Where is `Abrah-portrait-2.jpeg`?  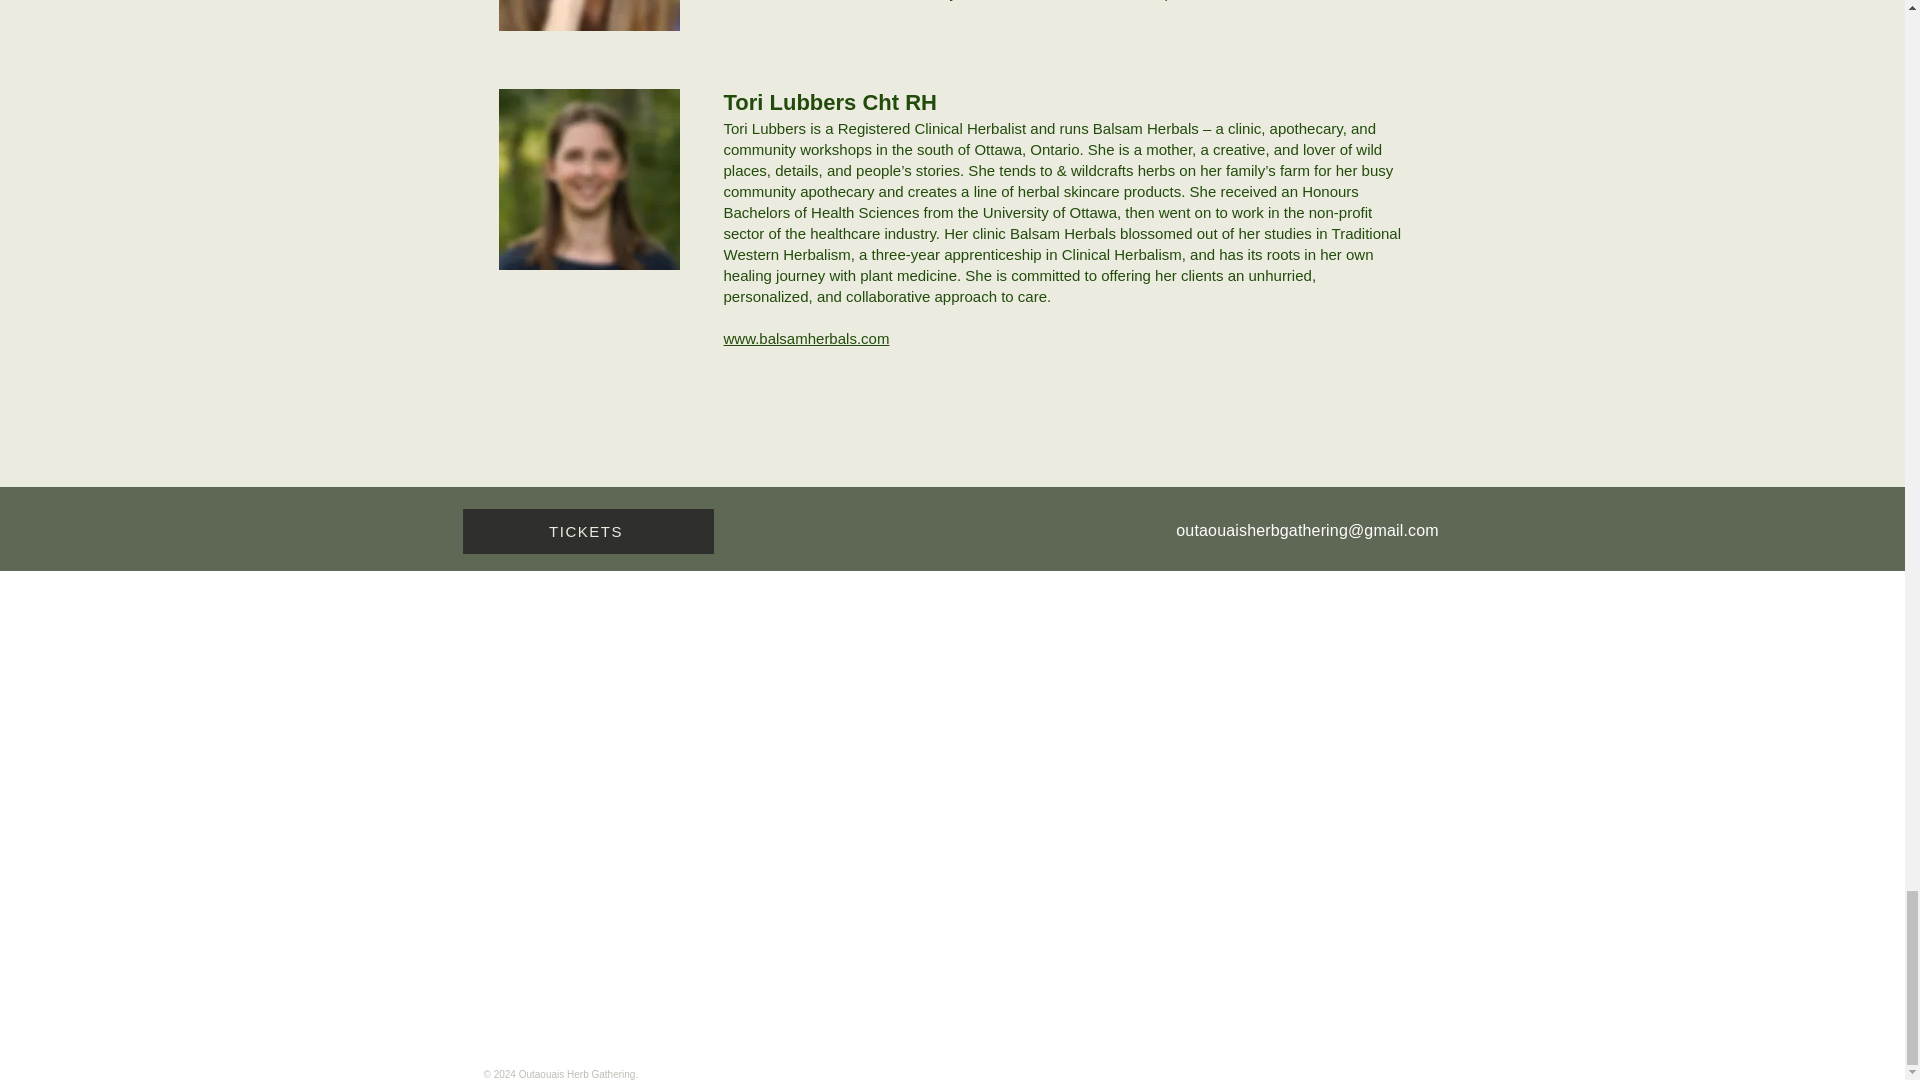 Abrah-portrait-2.jpeg is located at coordinates (588, 179).